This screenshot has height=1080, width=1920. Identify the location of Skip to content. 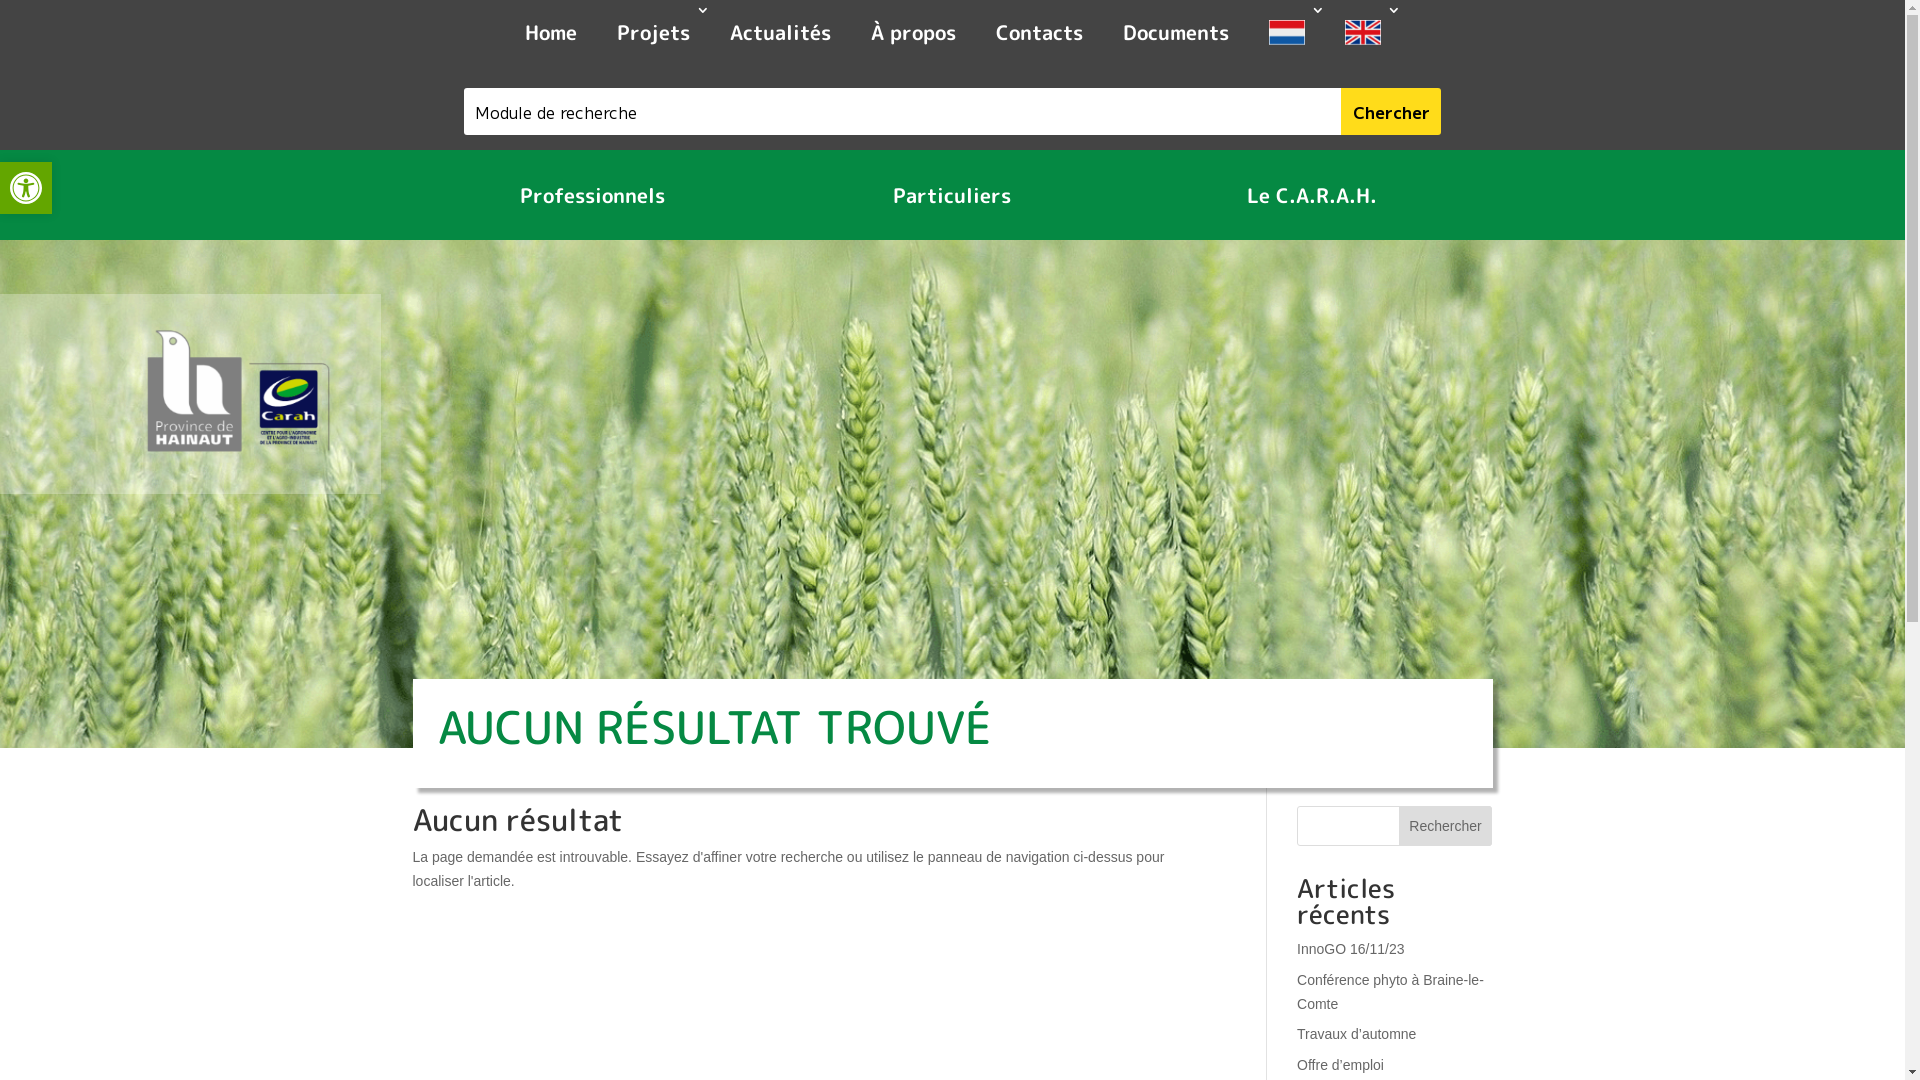
(0, 0).